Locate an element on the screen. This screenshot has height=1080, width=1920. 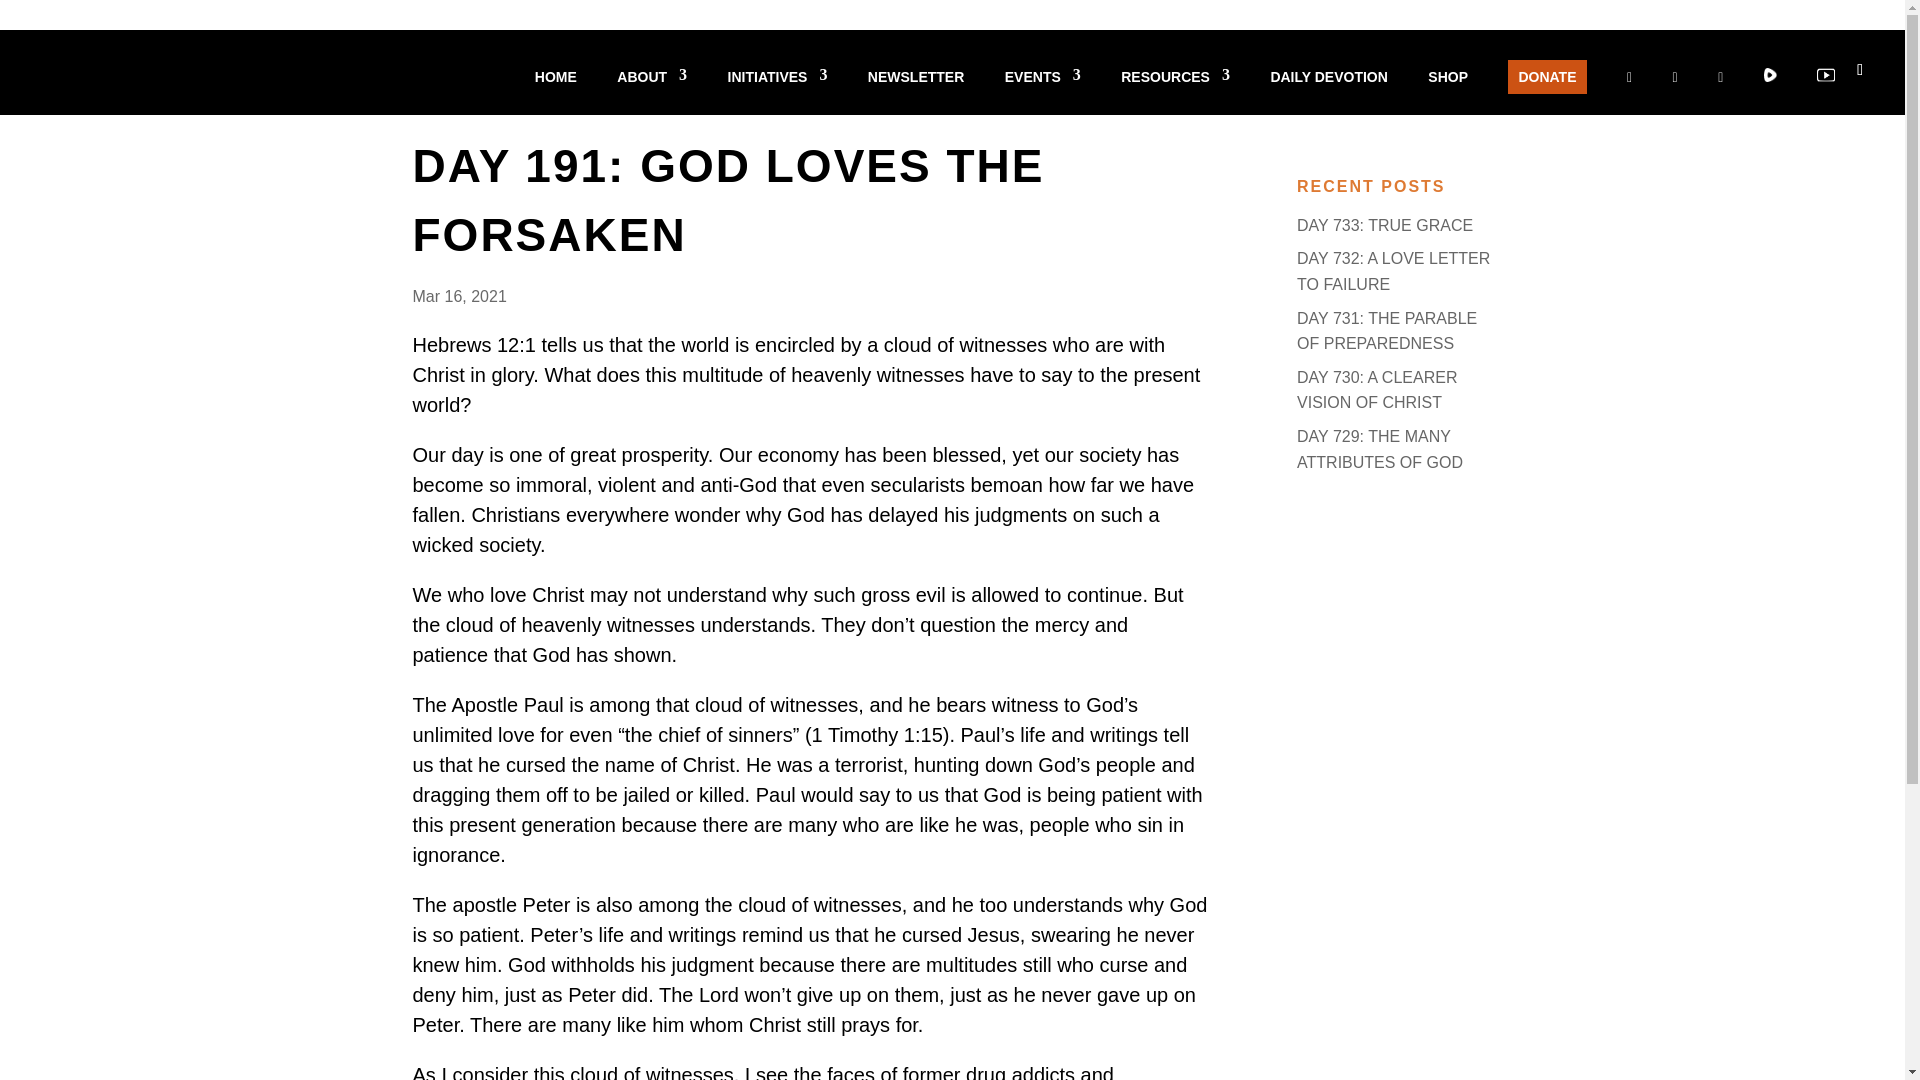
EVENTS is located at coordinates (1042, 92).